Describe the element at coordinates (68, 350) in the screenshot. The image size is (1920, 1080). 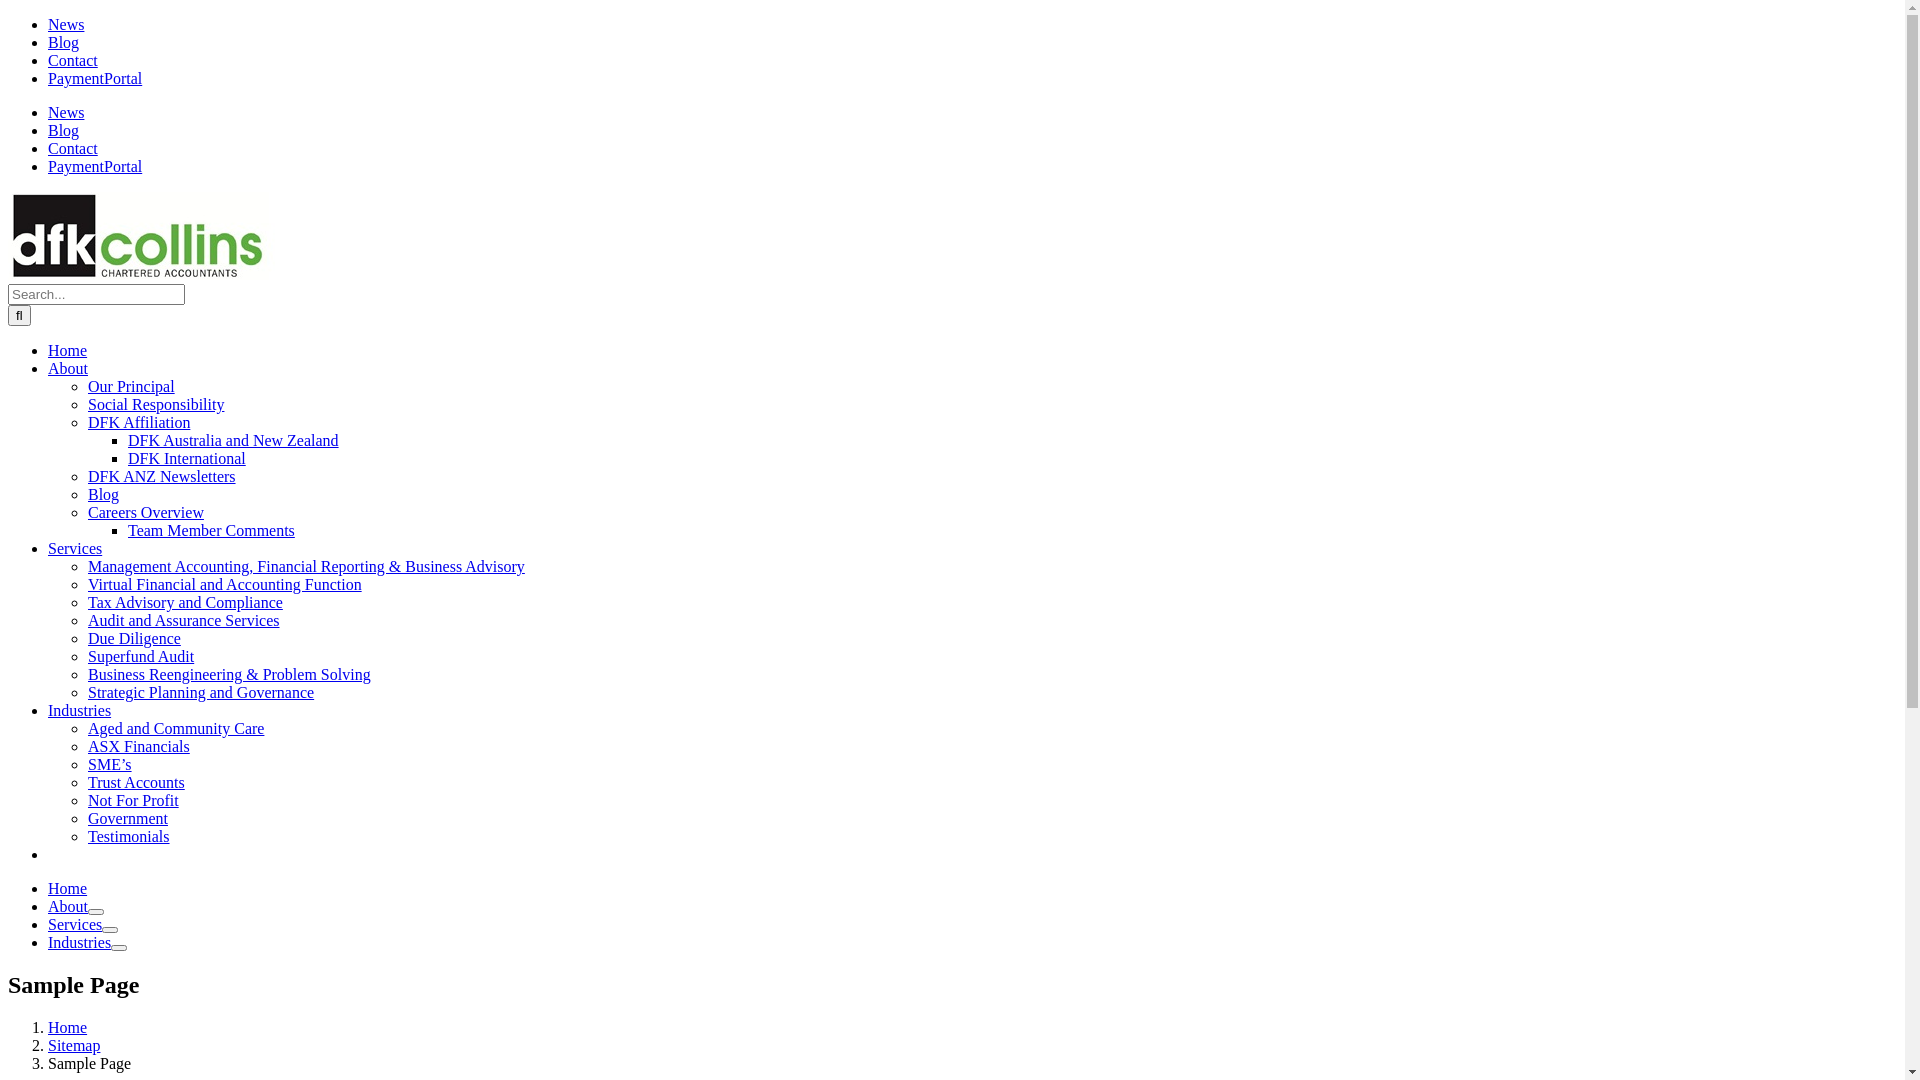
I see `Home` at that location.